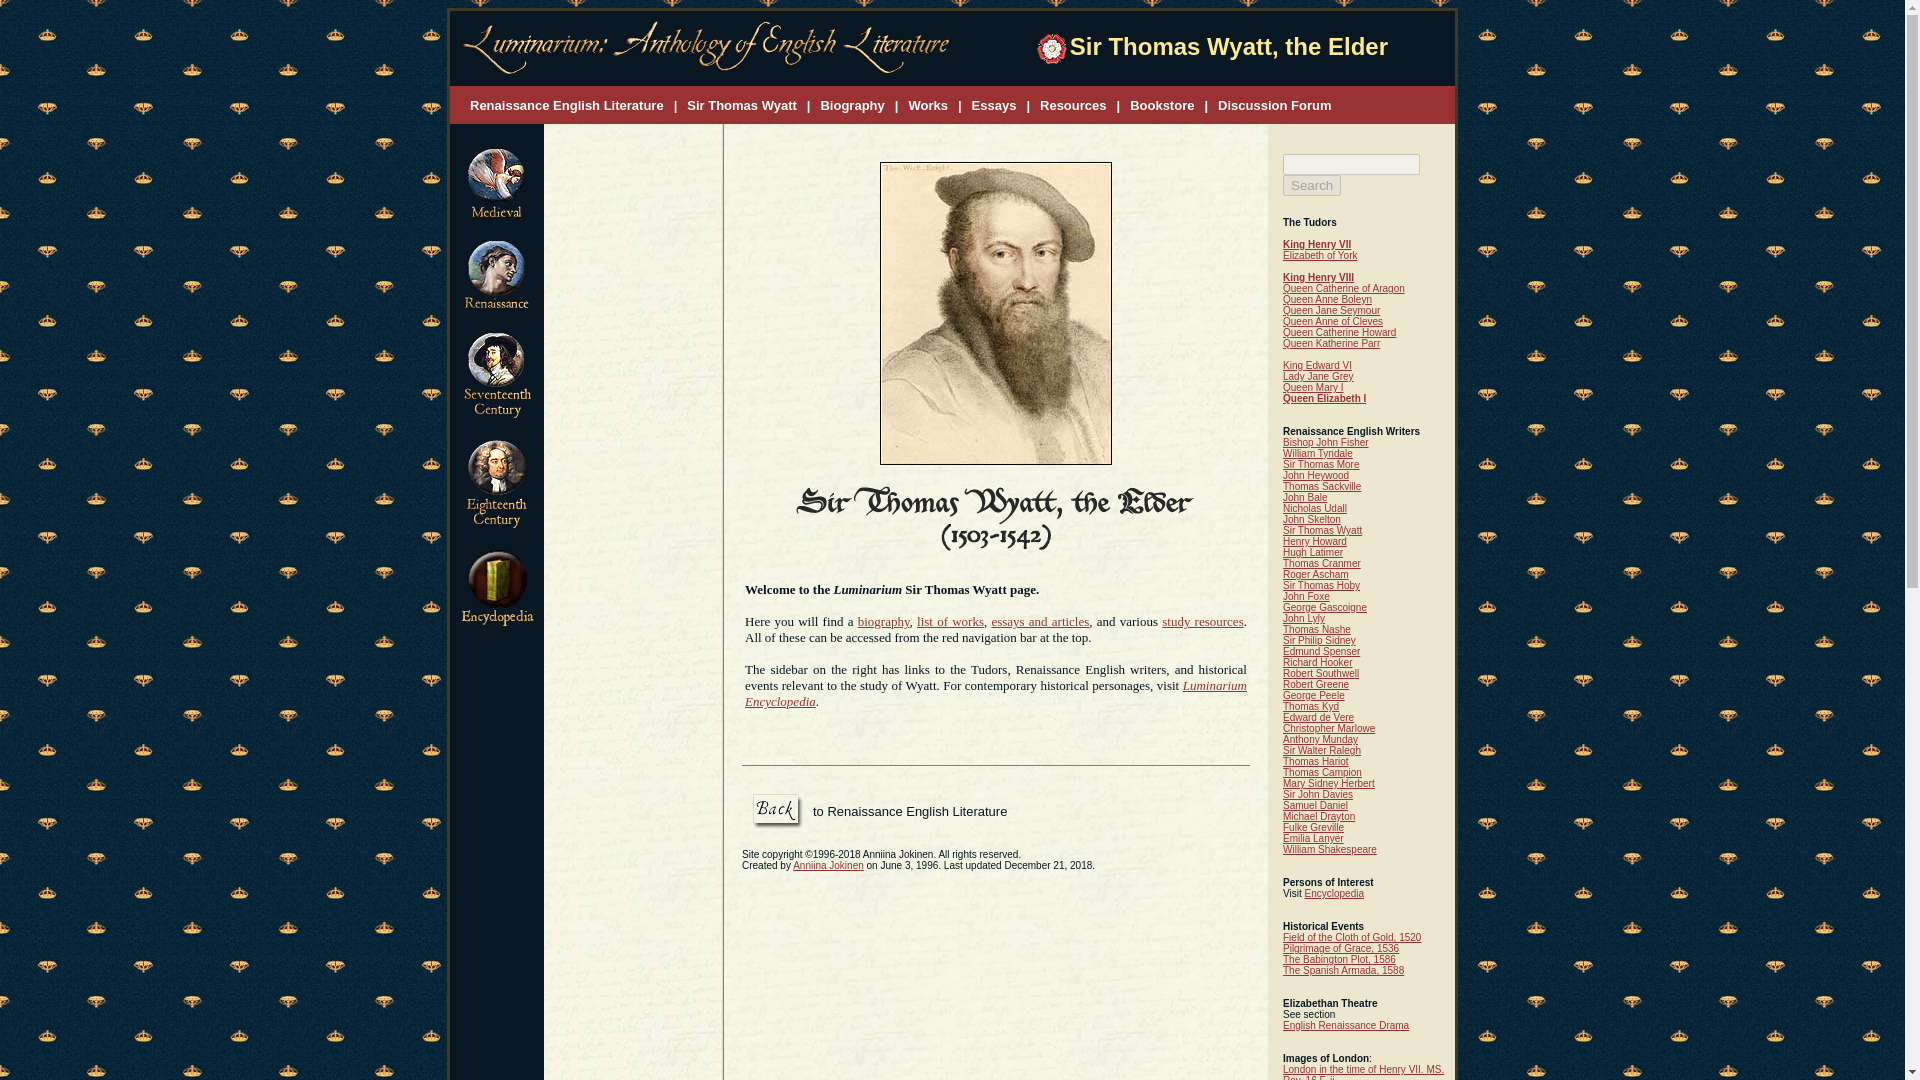 Image resolution: width=1920 pixels, height=1080 pixels. I want to click on Queen Anne Boleyn, so click(1327, 298).